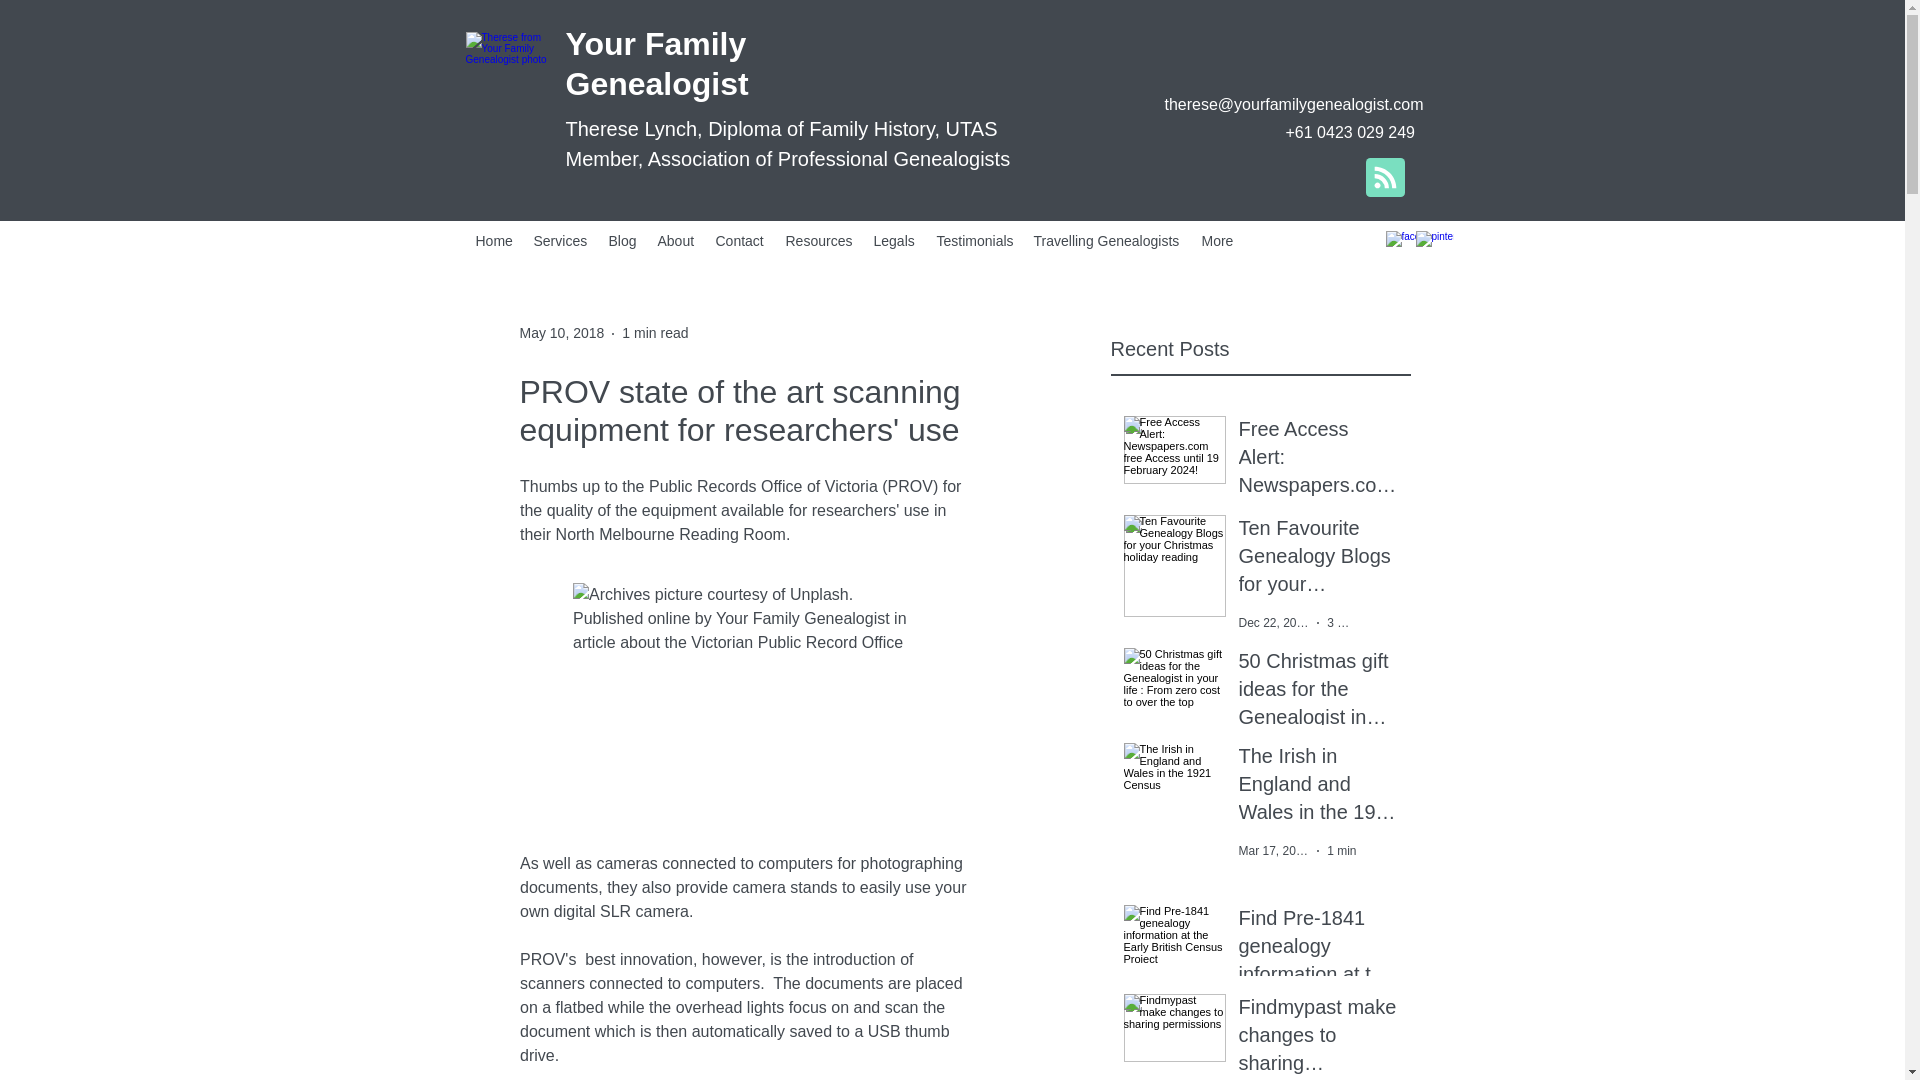 The height and width of the screenshot is (1080, 1920). Describe the element at coordinates (1340, 850) in the screenshot. I see `1 min` at that location.